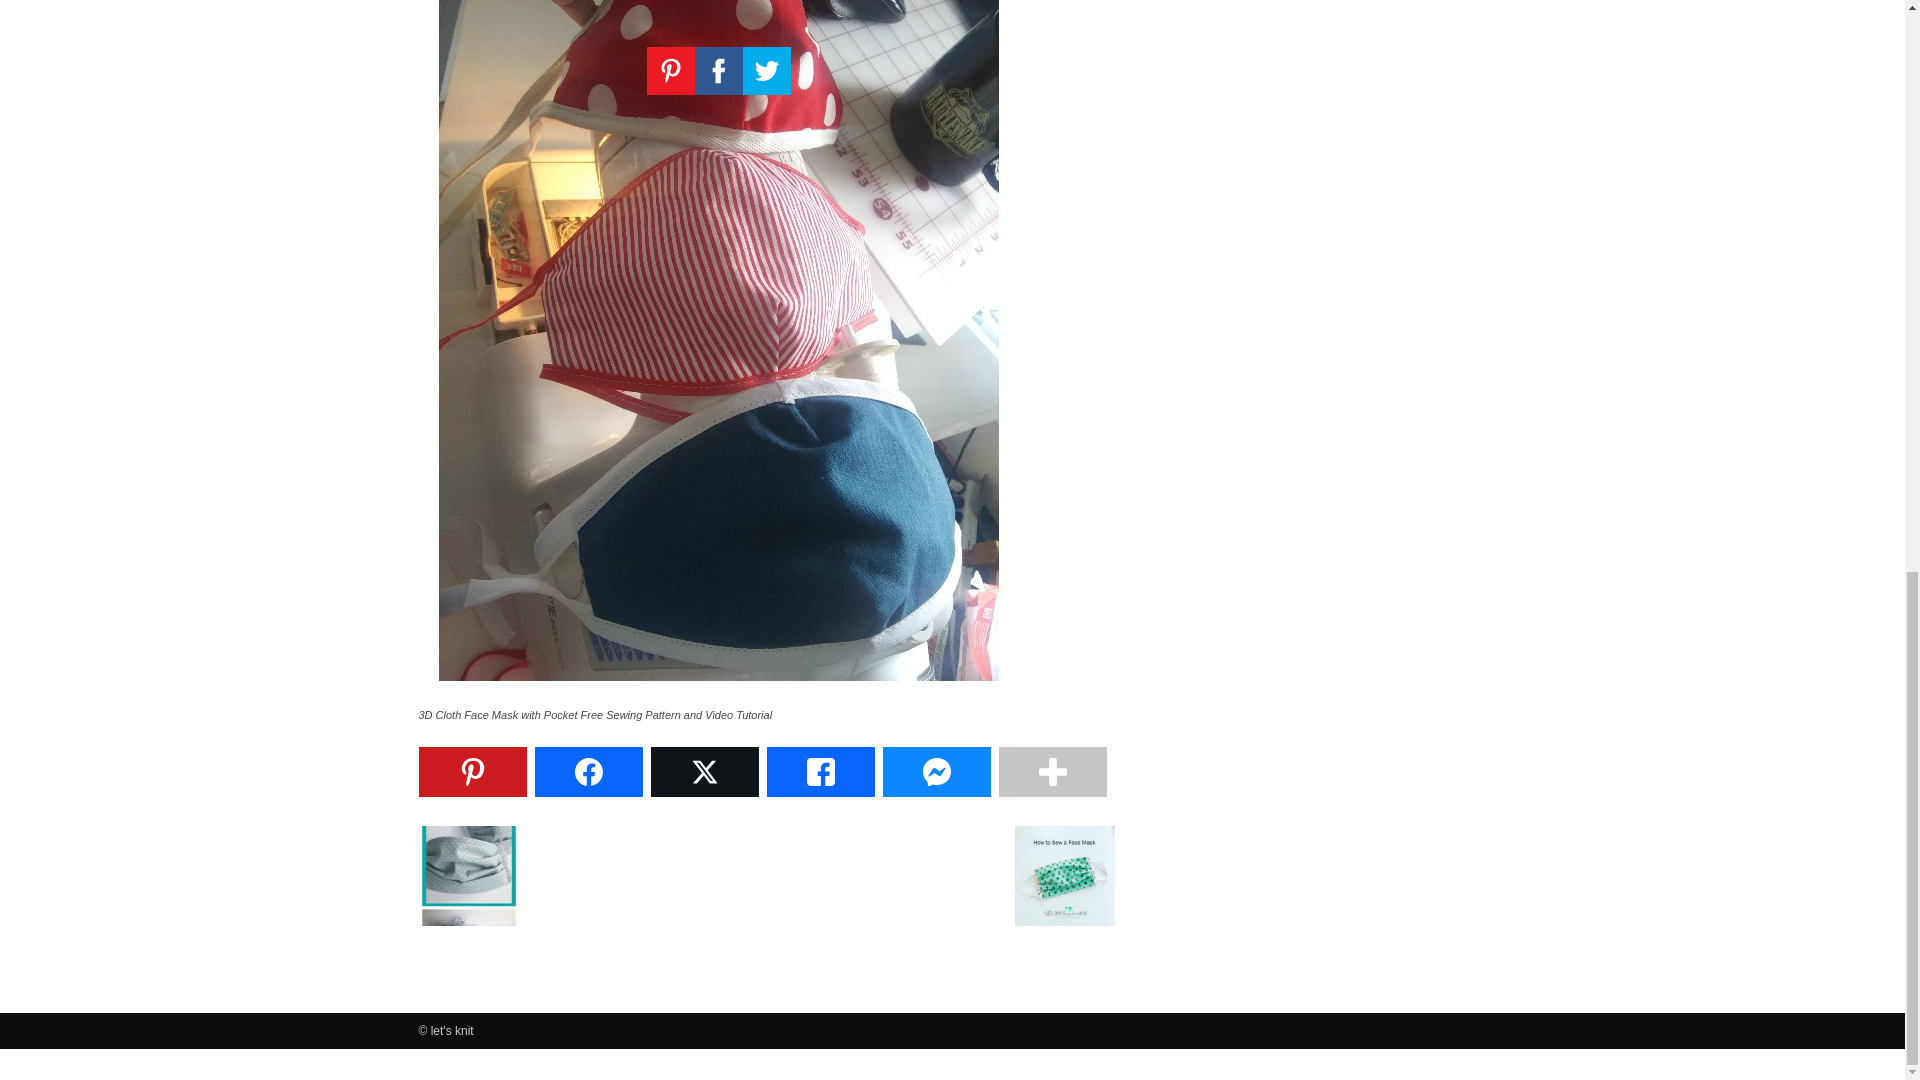 This screenshot has width=1920, height=1080. I want to click on Share on Facebook, so click(587, 772).